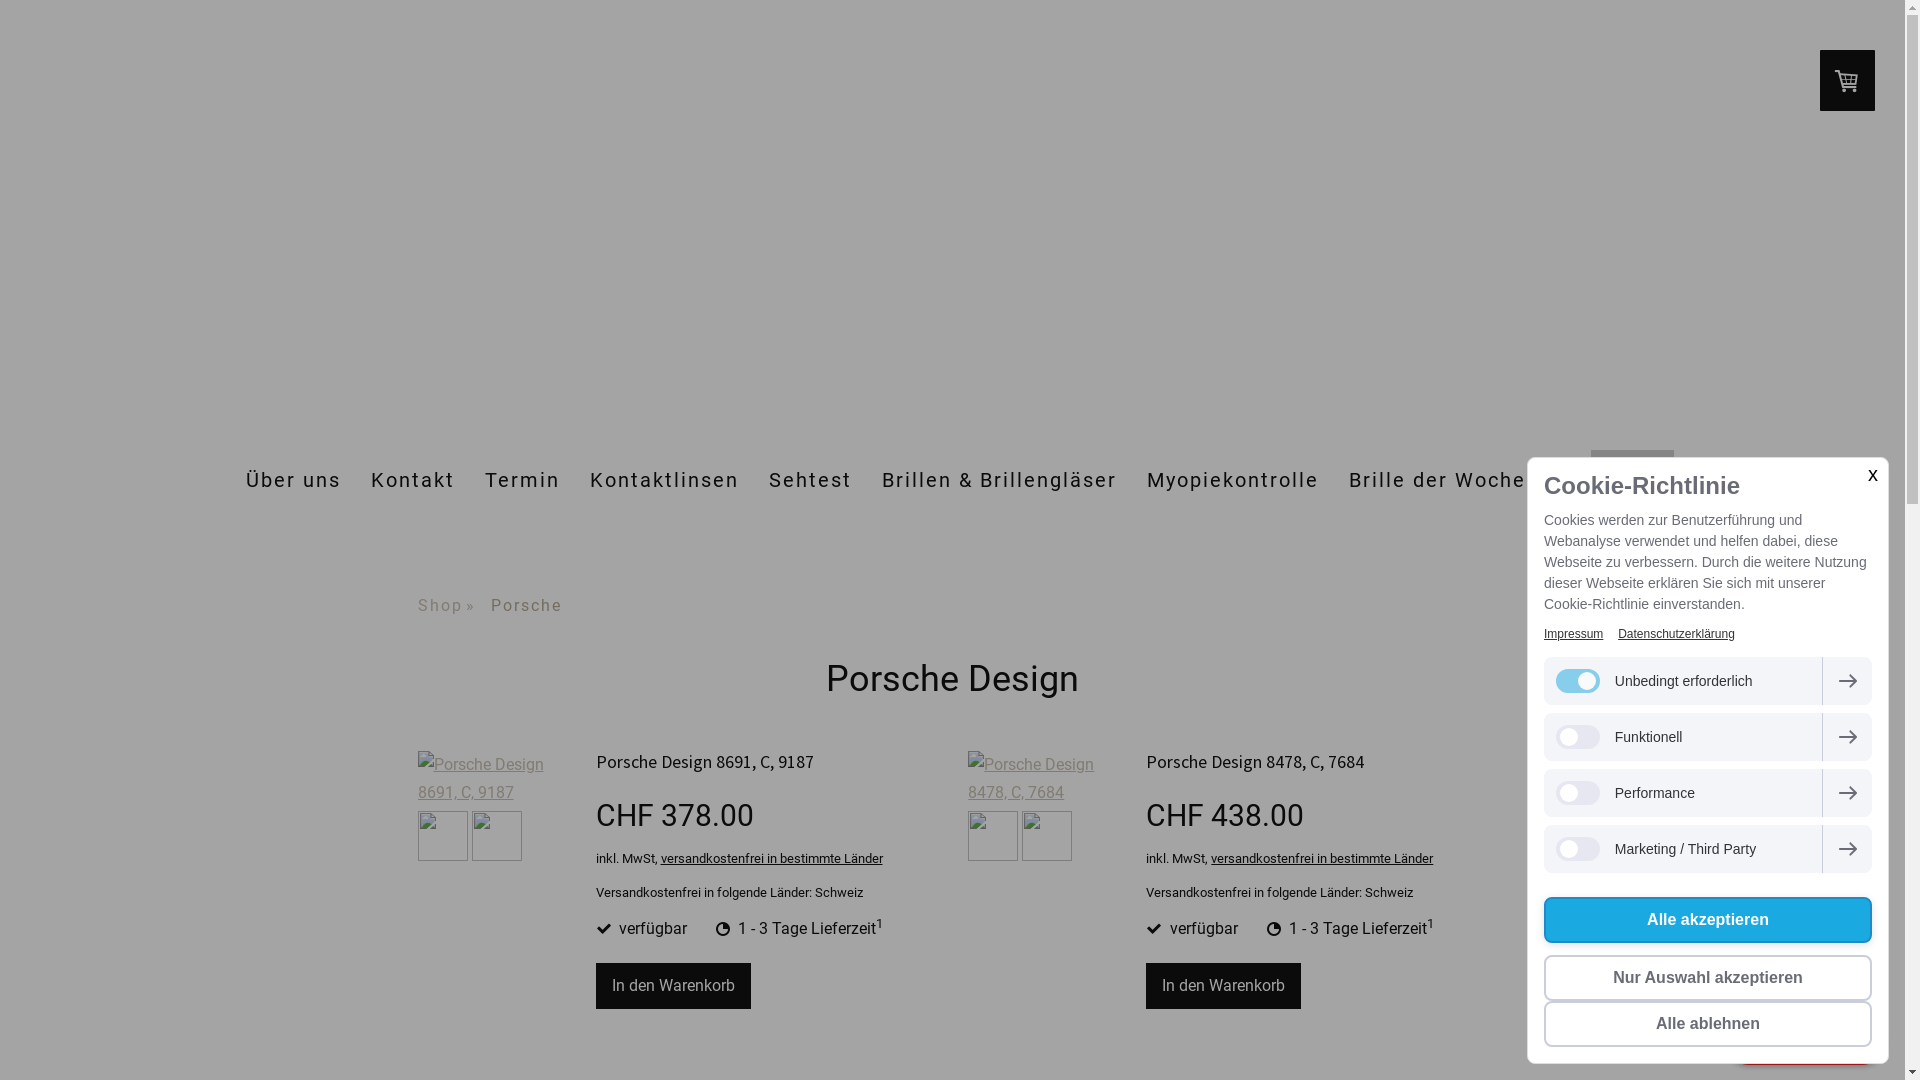  I want to click on Shop, so click(1632, 479).